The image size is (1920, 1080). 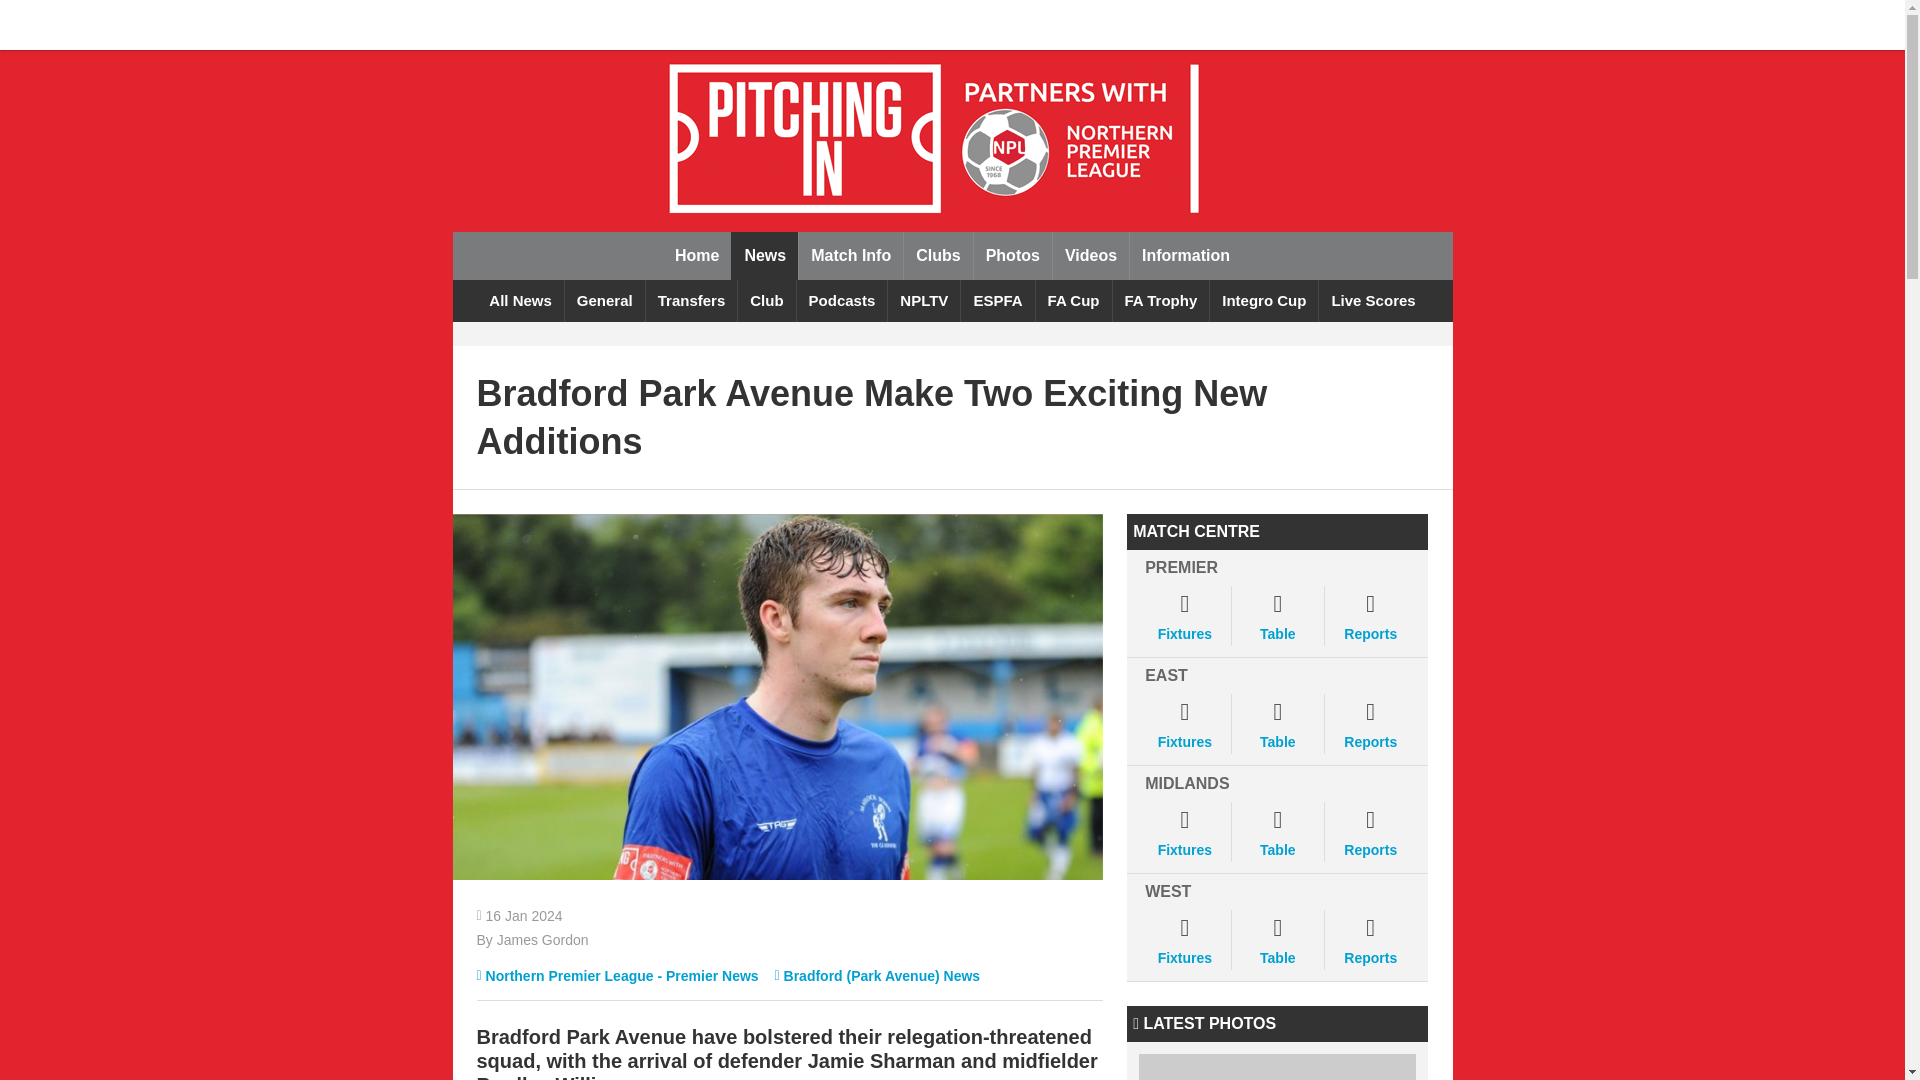 I want to click on All News, so click(x=520, y=300).